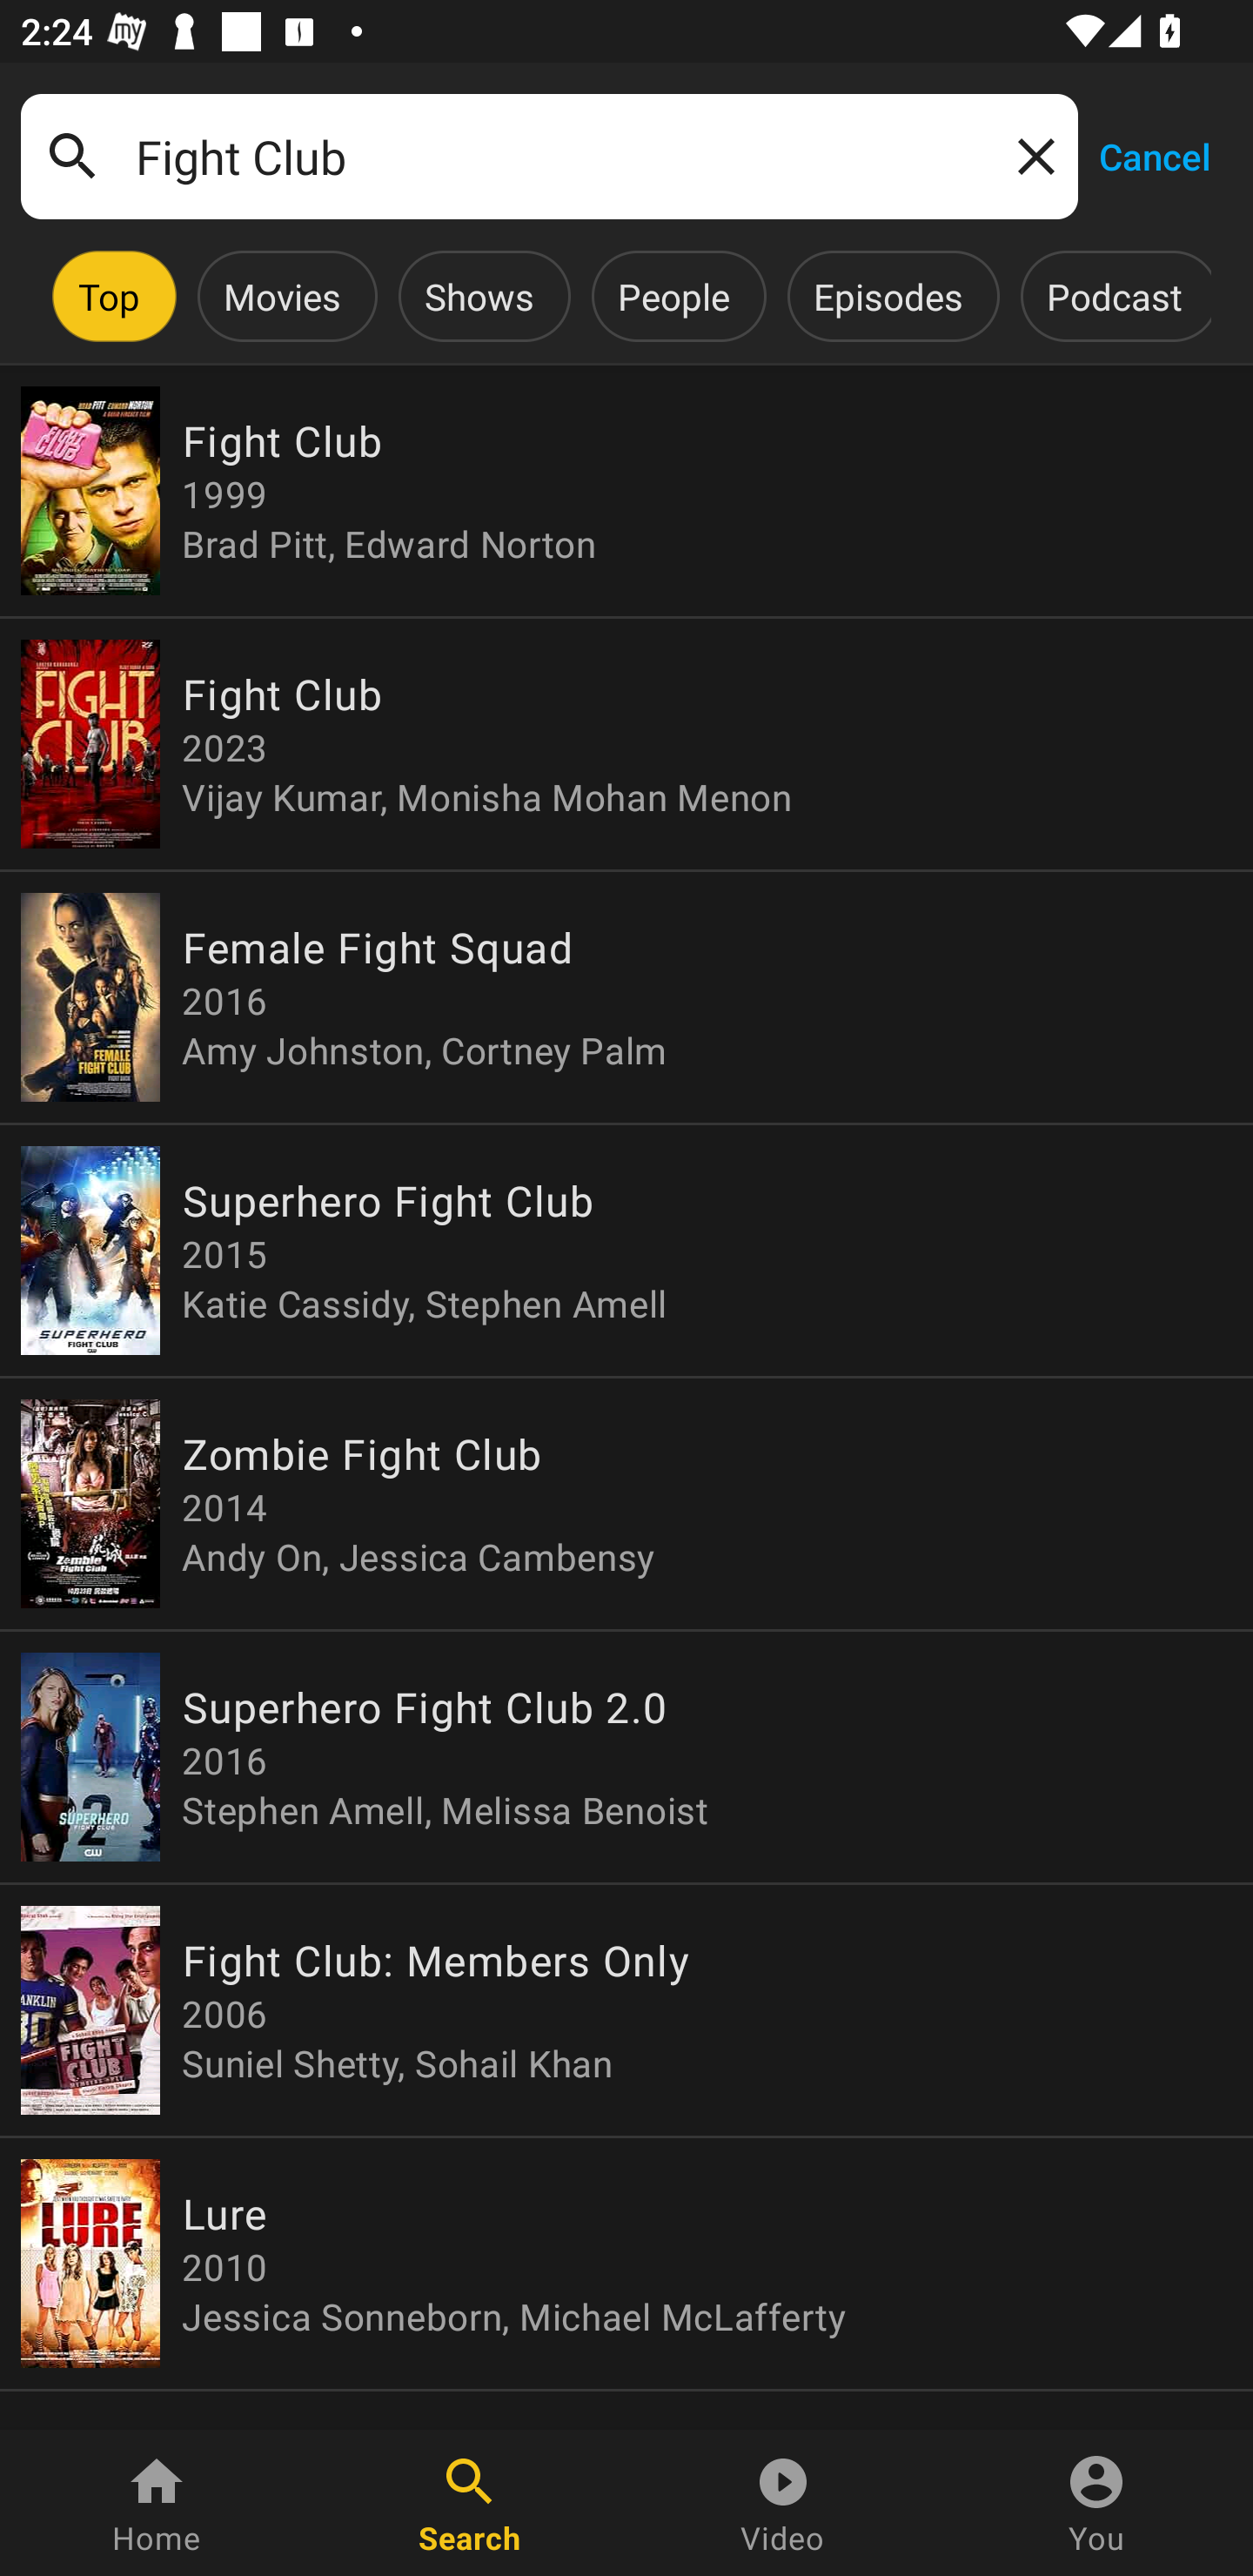  I want to click on Home, so click(157, 2503).